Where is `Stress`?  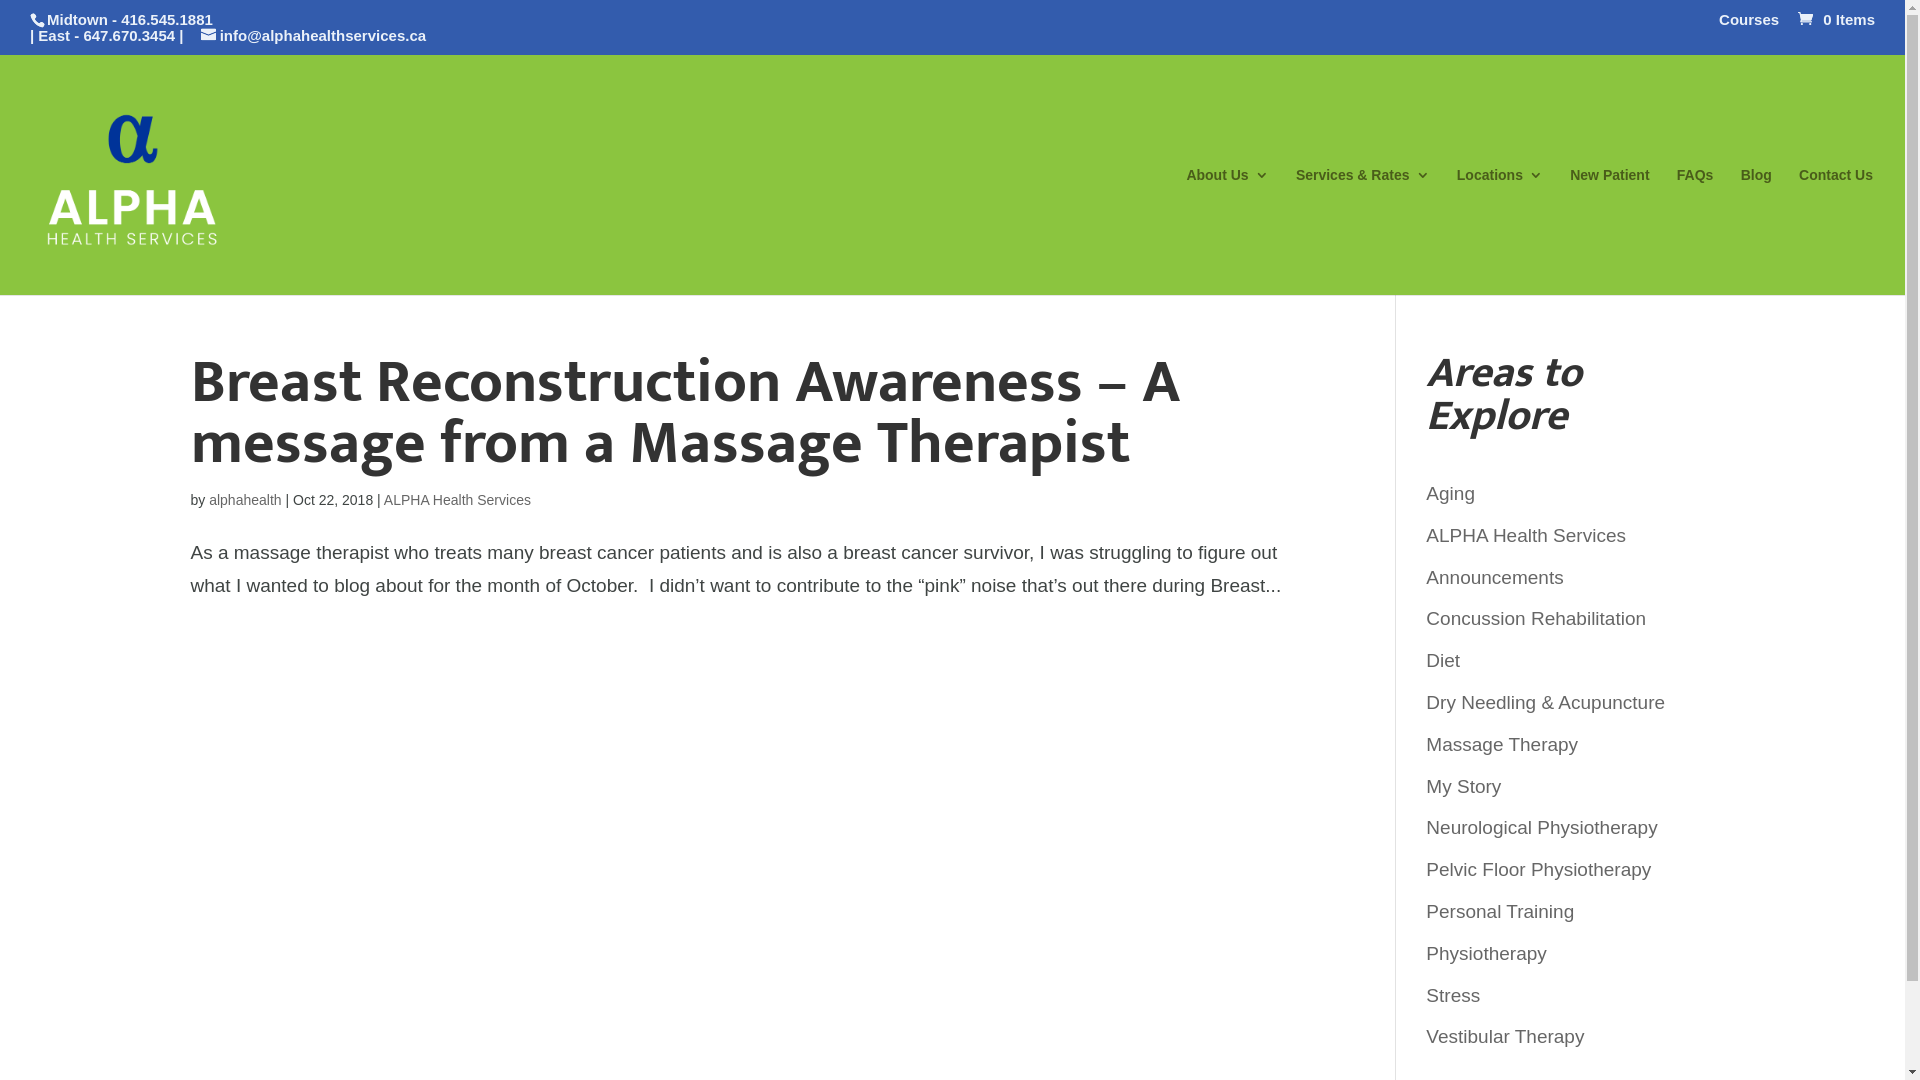 Stress is located at coordinates (1453, 996).